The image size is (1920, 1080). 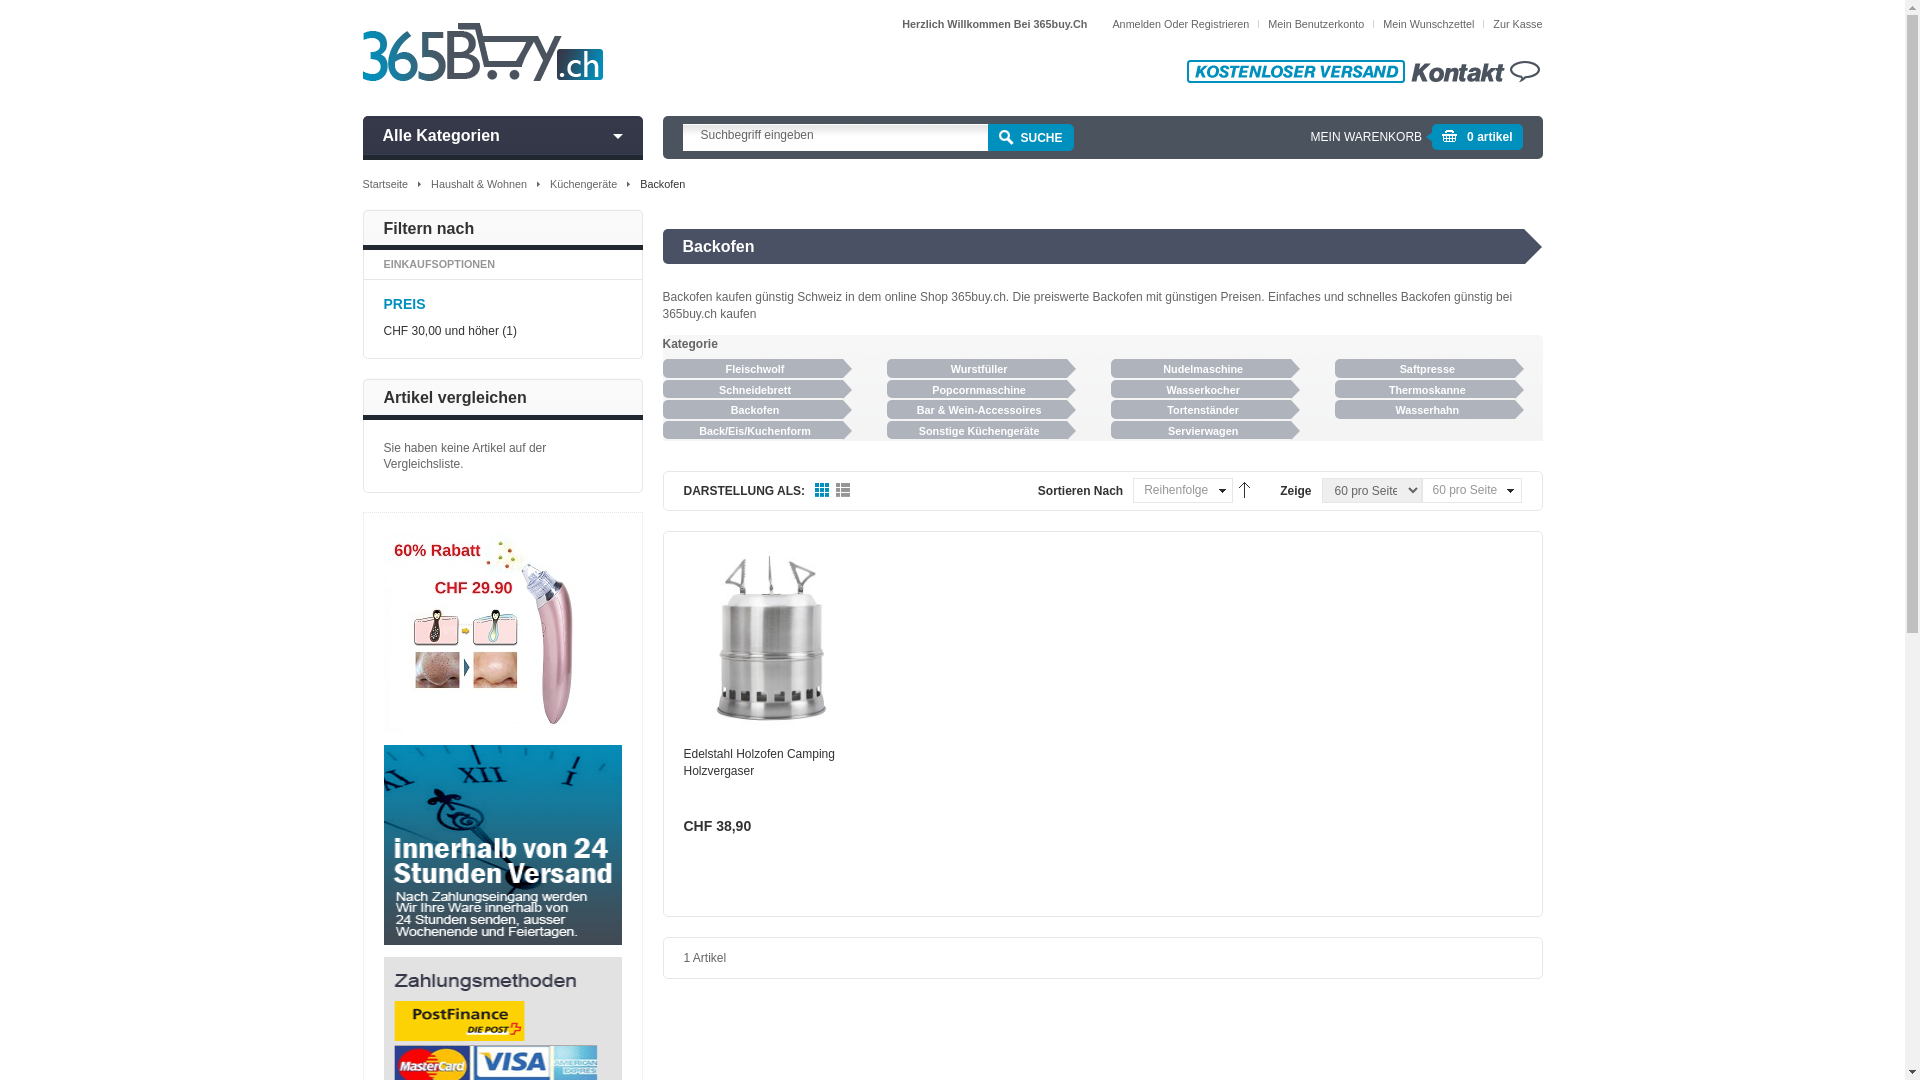 What do you see at coordinates (1201, 430) in the screenshot?
I see `Servierwagen` at bounding box center [1201, 430].